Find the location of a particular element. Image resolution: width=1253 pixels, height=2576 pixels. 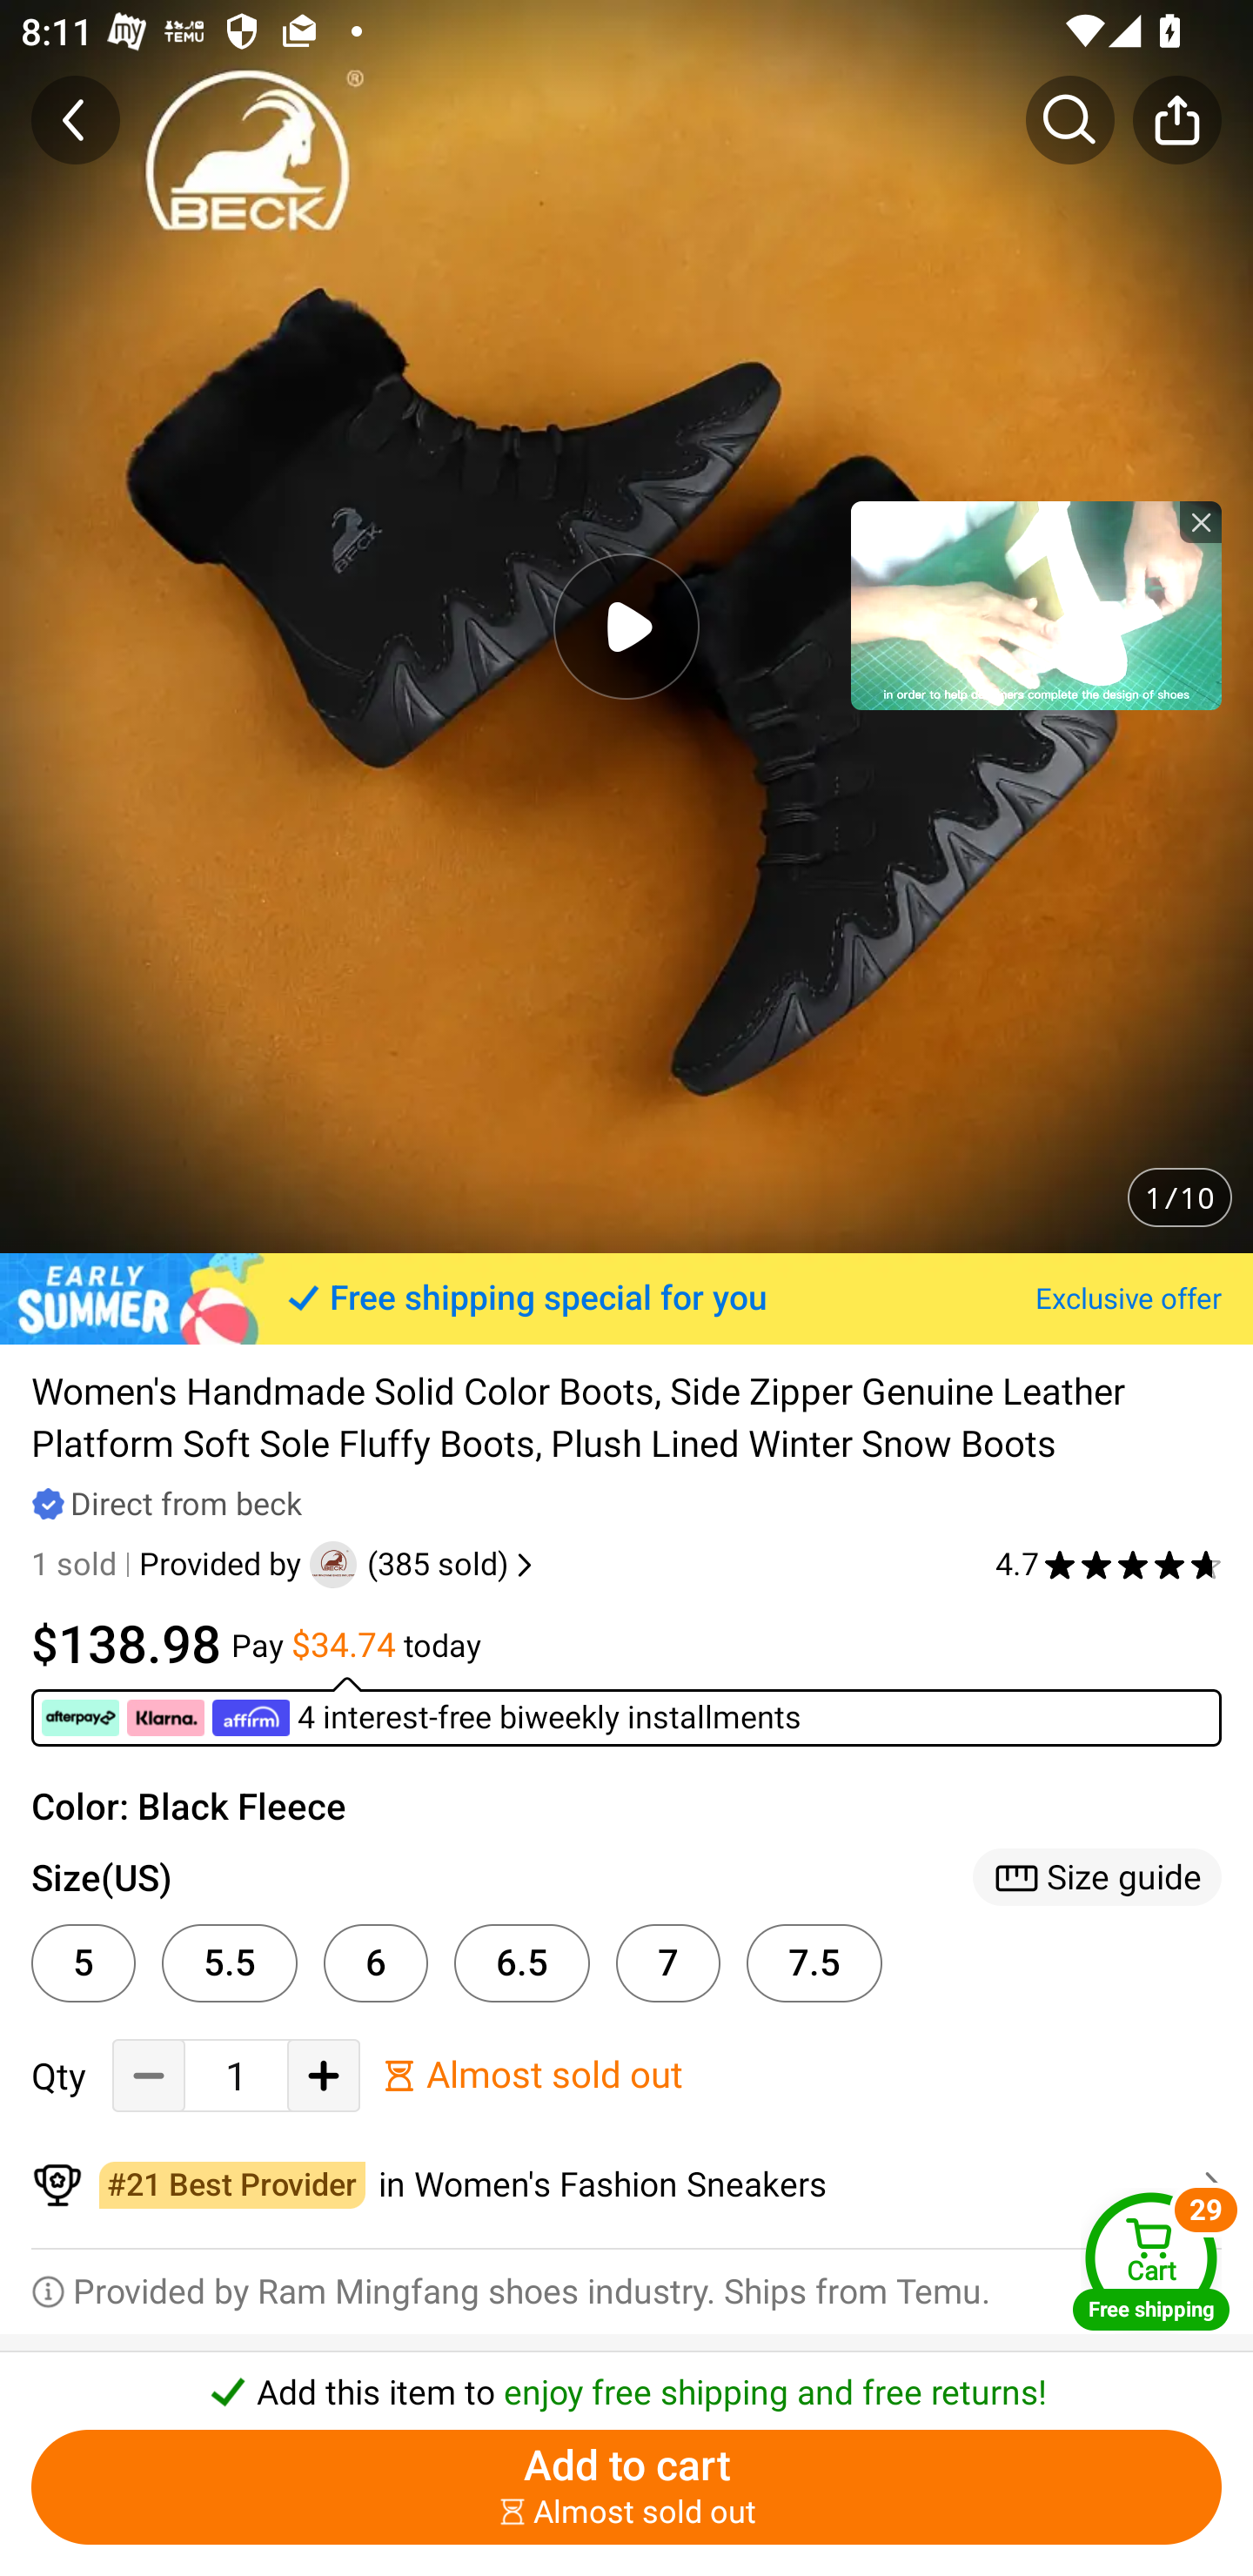

4.7 is located at coordinates (1109, 1565).